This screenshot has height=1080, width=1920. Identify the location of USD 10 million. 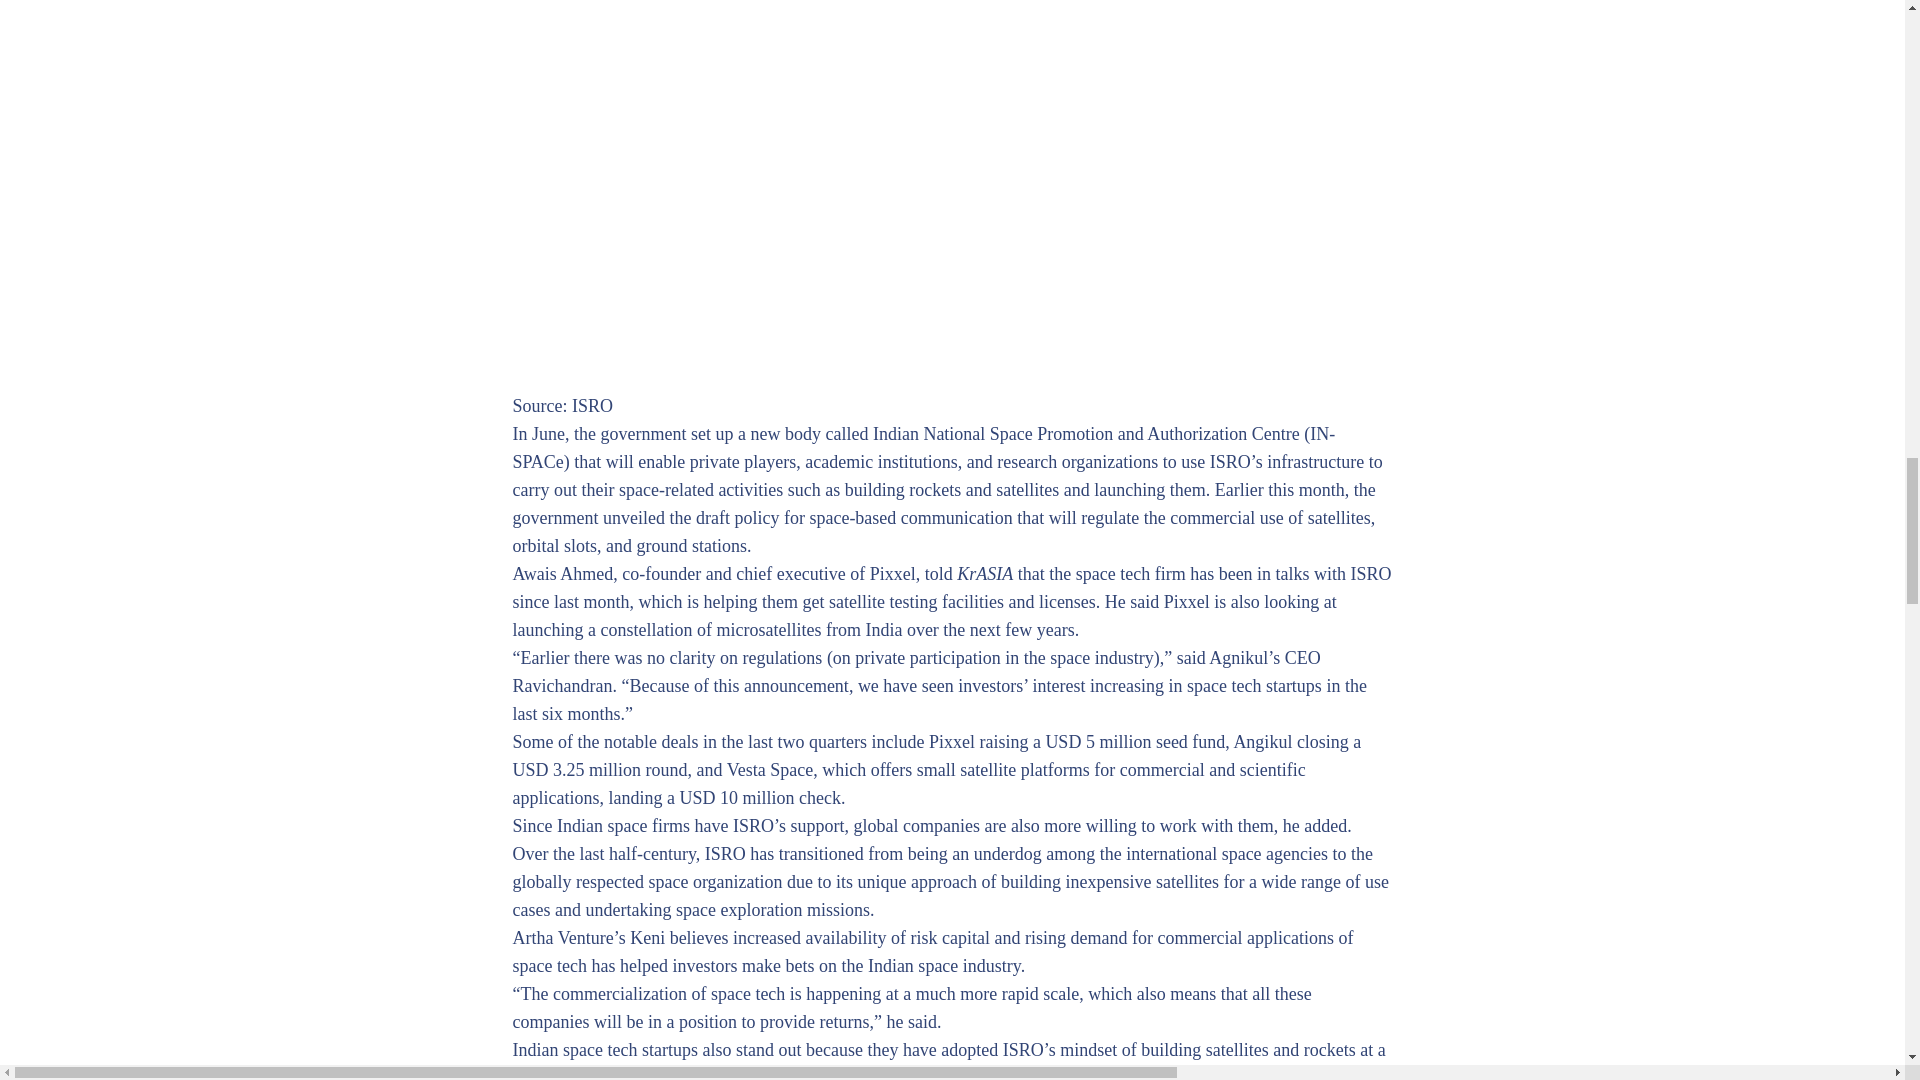
(736, 798).